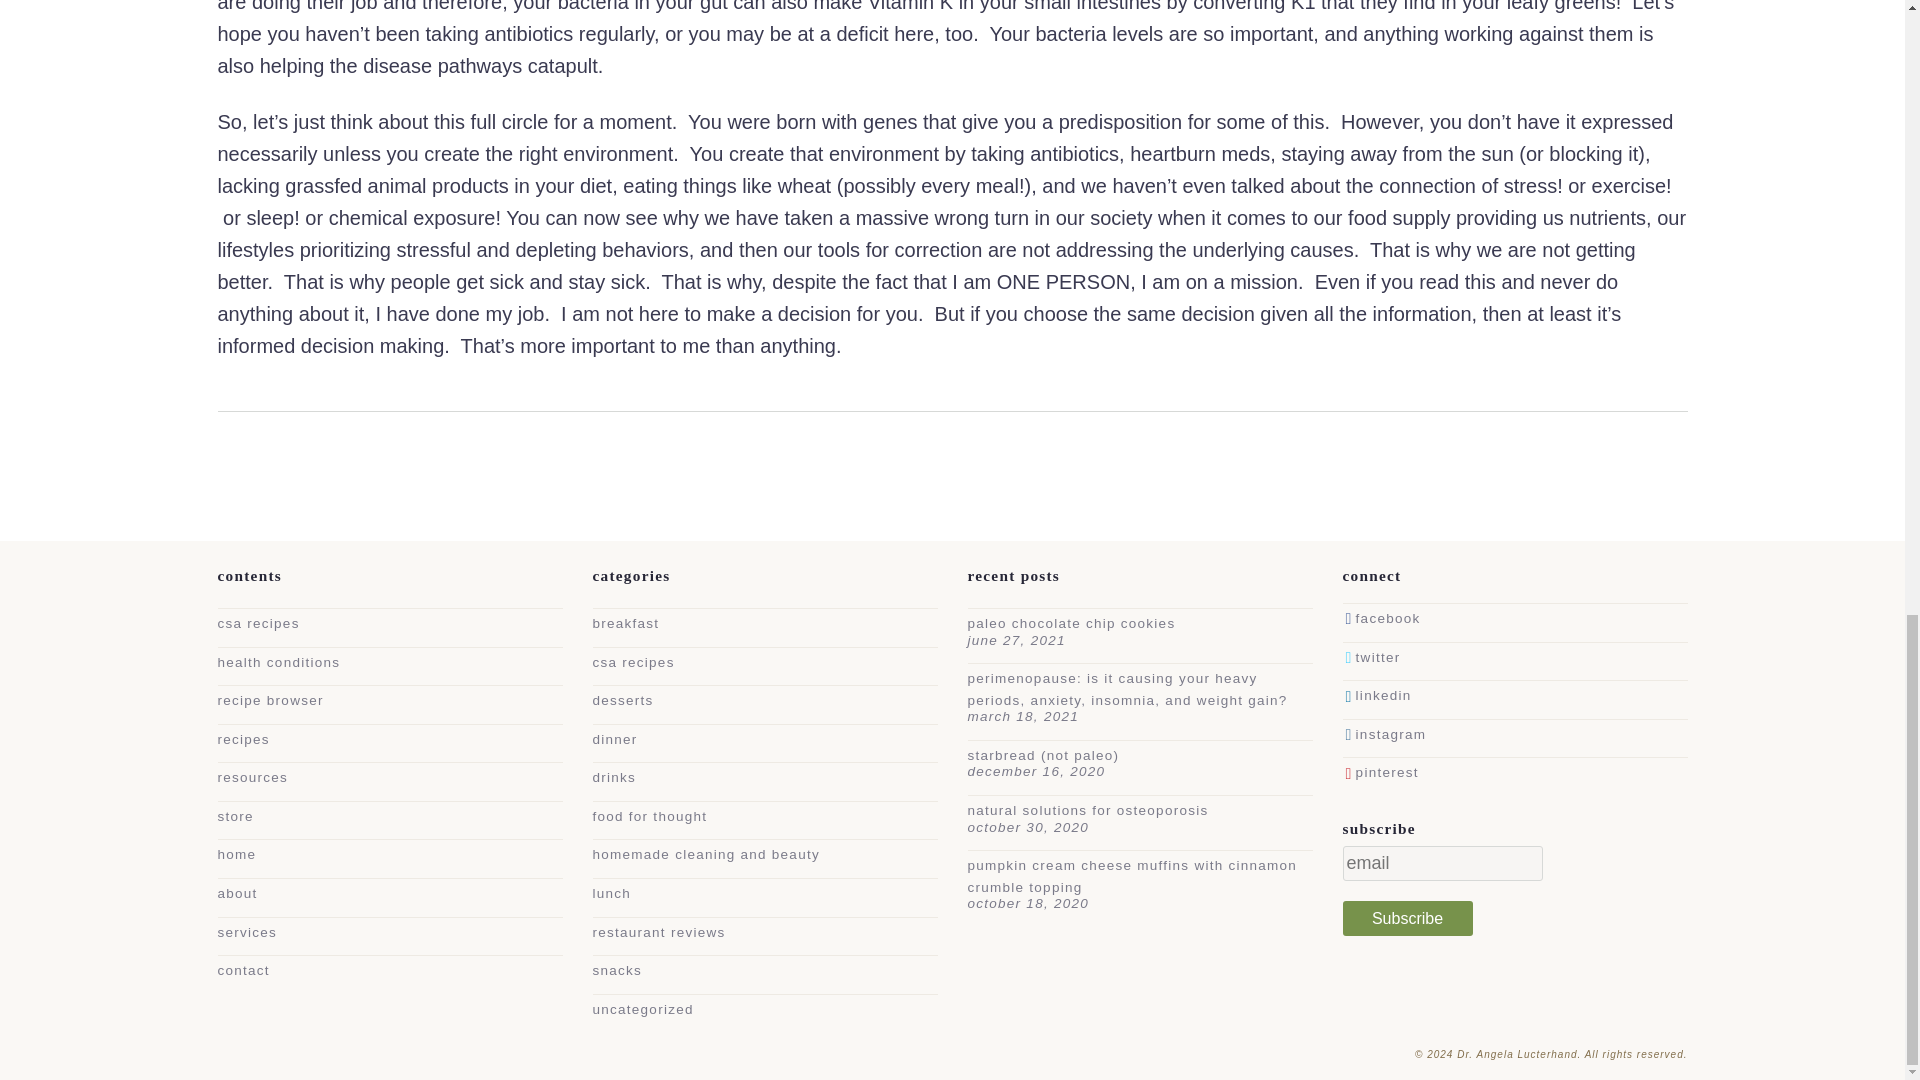 The height and width of the screenshot is (1080, 1920). I want to click on Subscribe, so click(1407, 918).